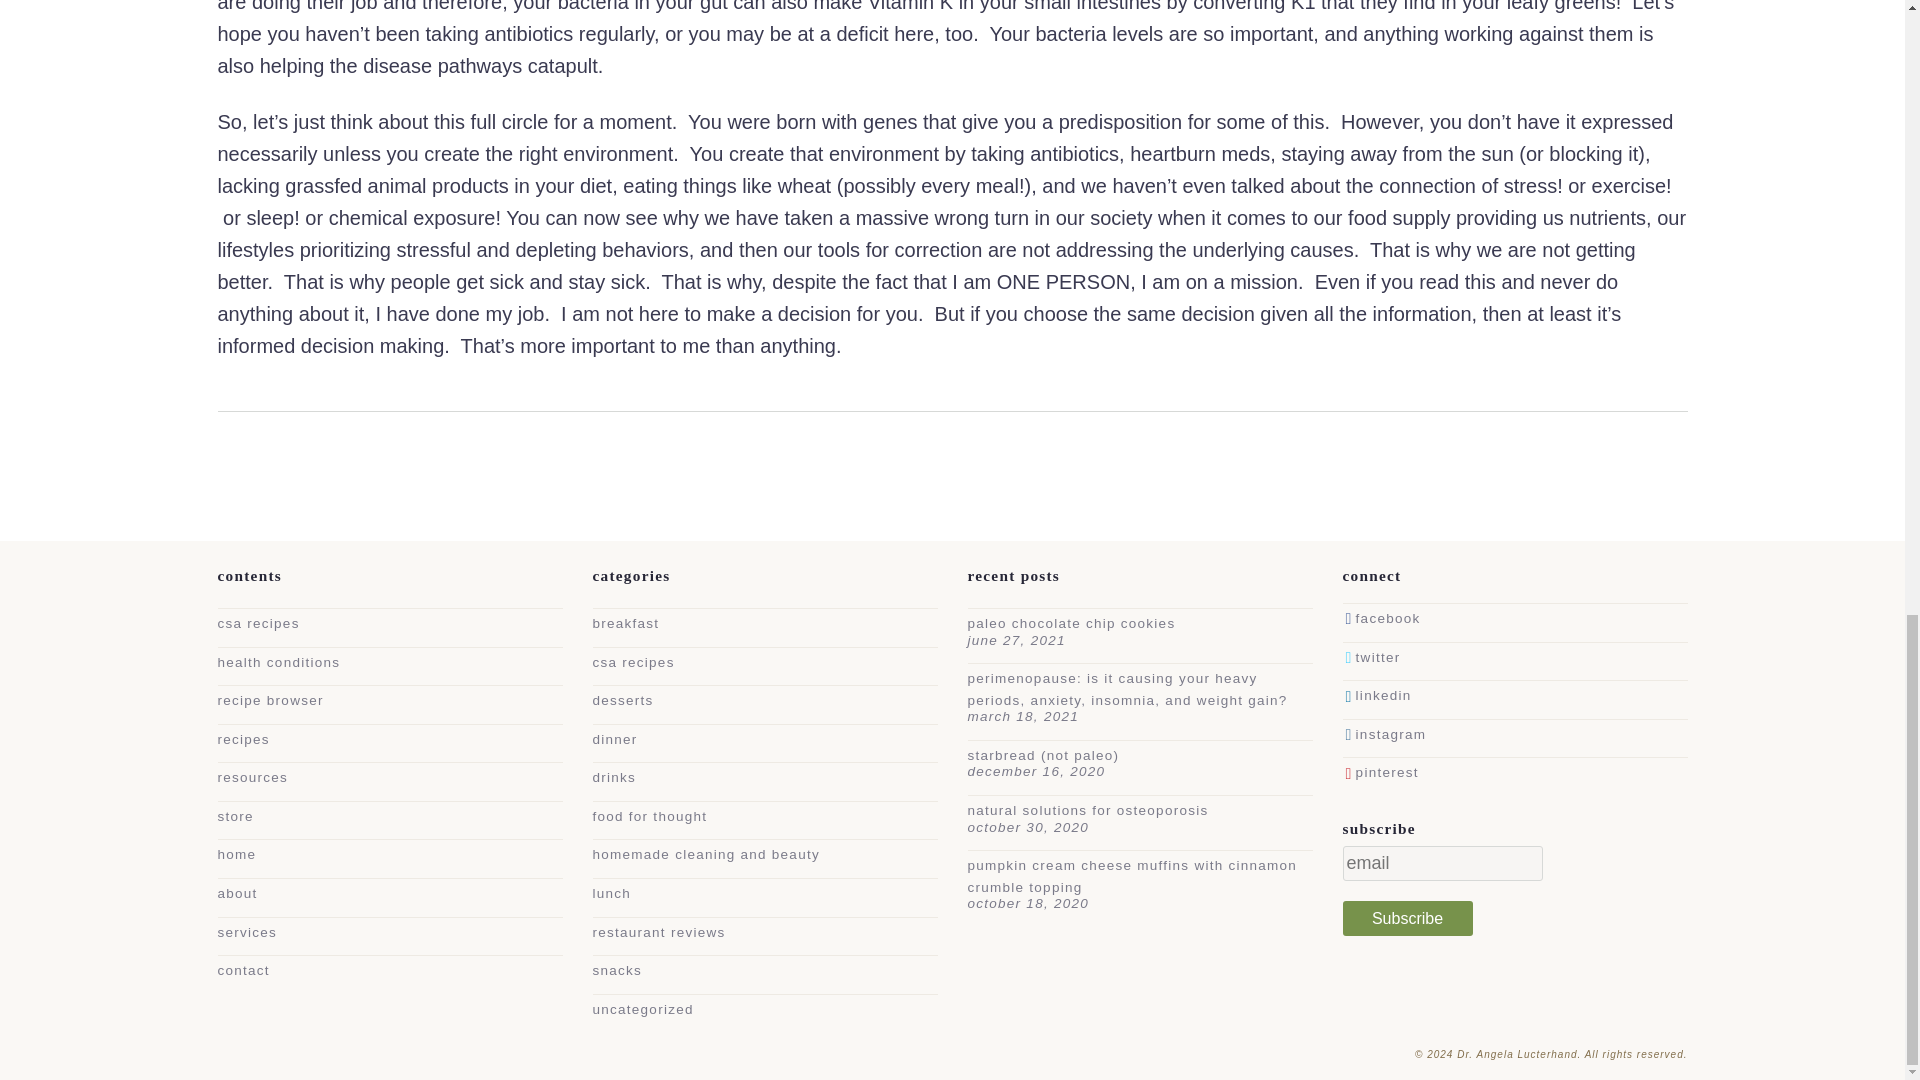 The height and width of the screenshot is (1080, 1920). I want to click on Subscribe, so click(1407, 918).